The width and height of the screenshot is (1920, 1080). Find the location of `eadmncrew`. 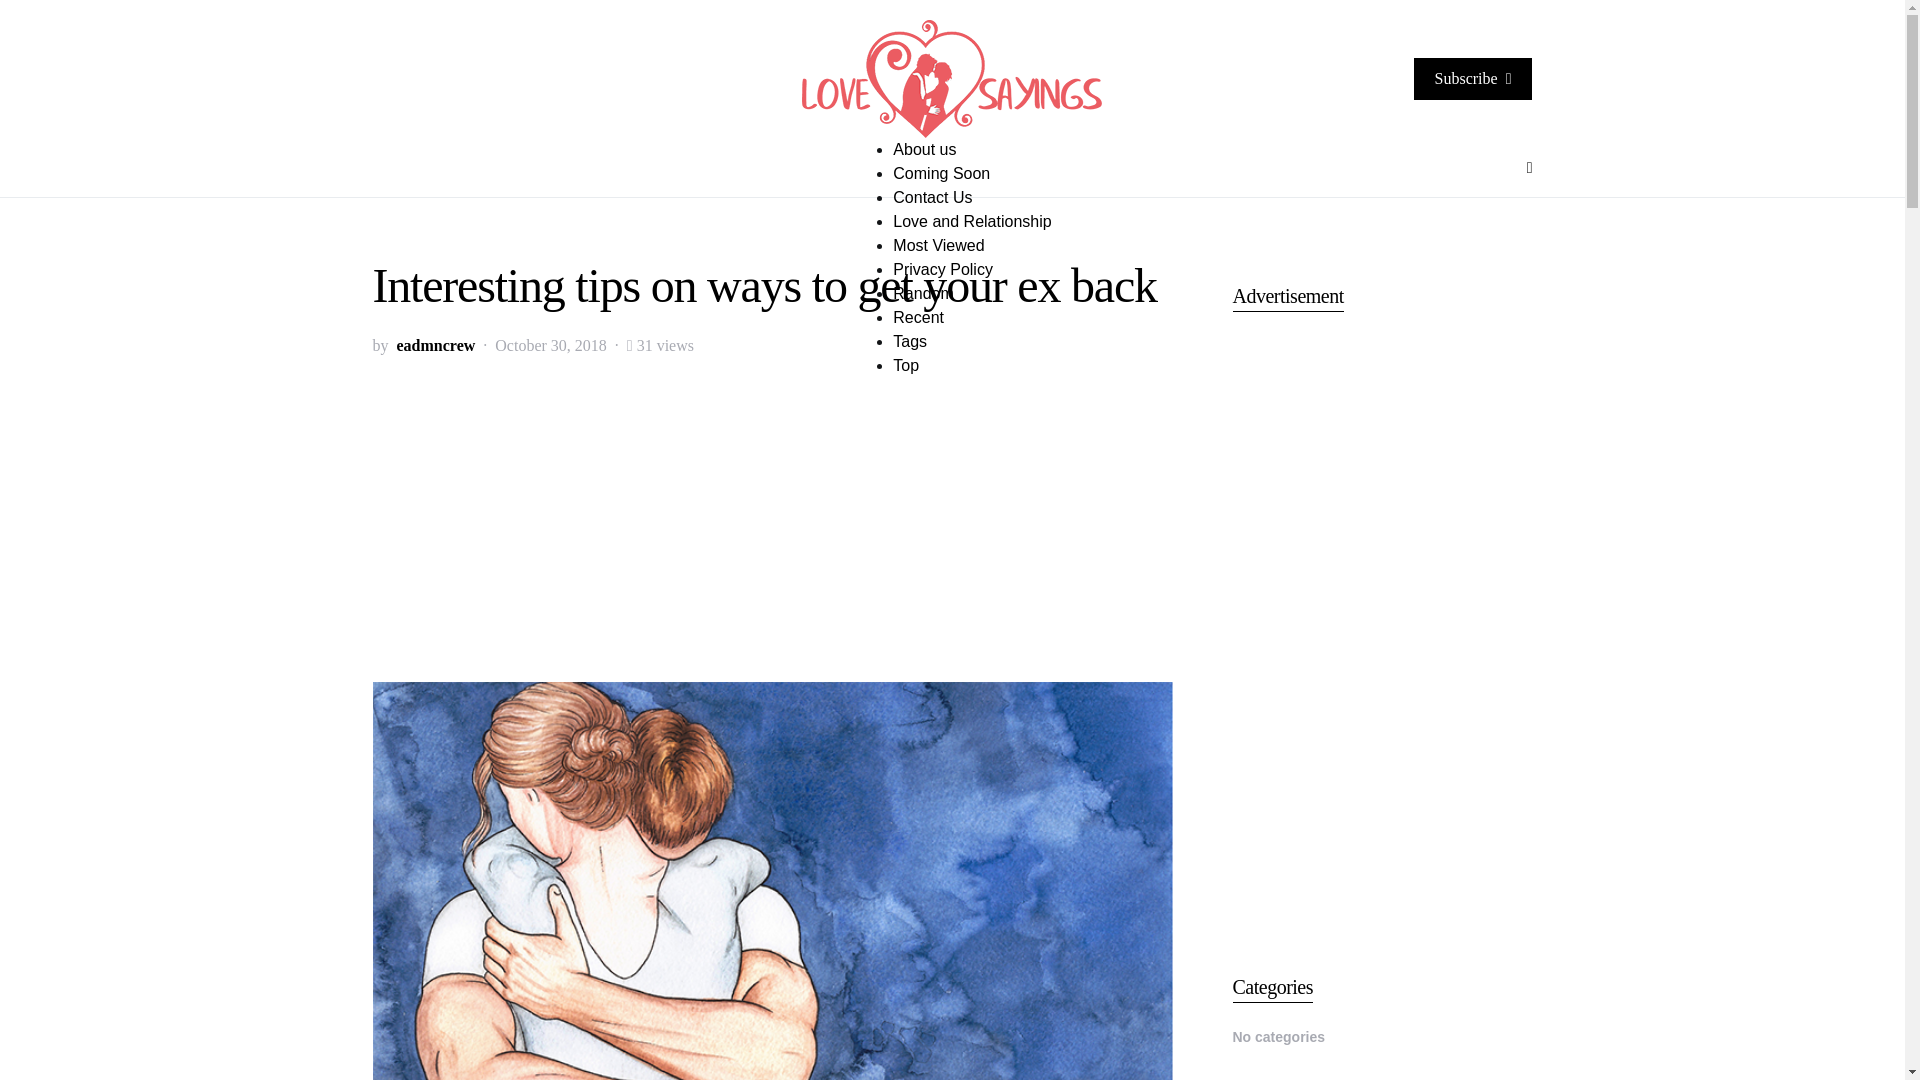

eadmncrew is located at coordinates (434, 345).